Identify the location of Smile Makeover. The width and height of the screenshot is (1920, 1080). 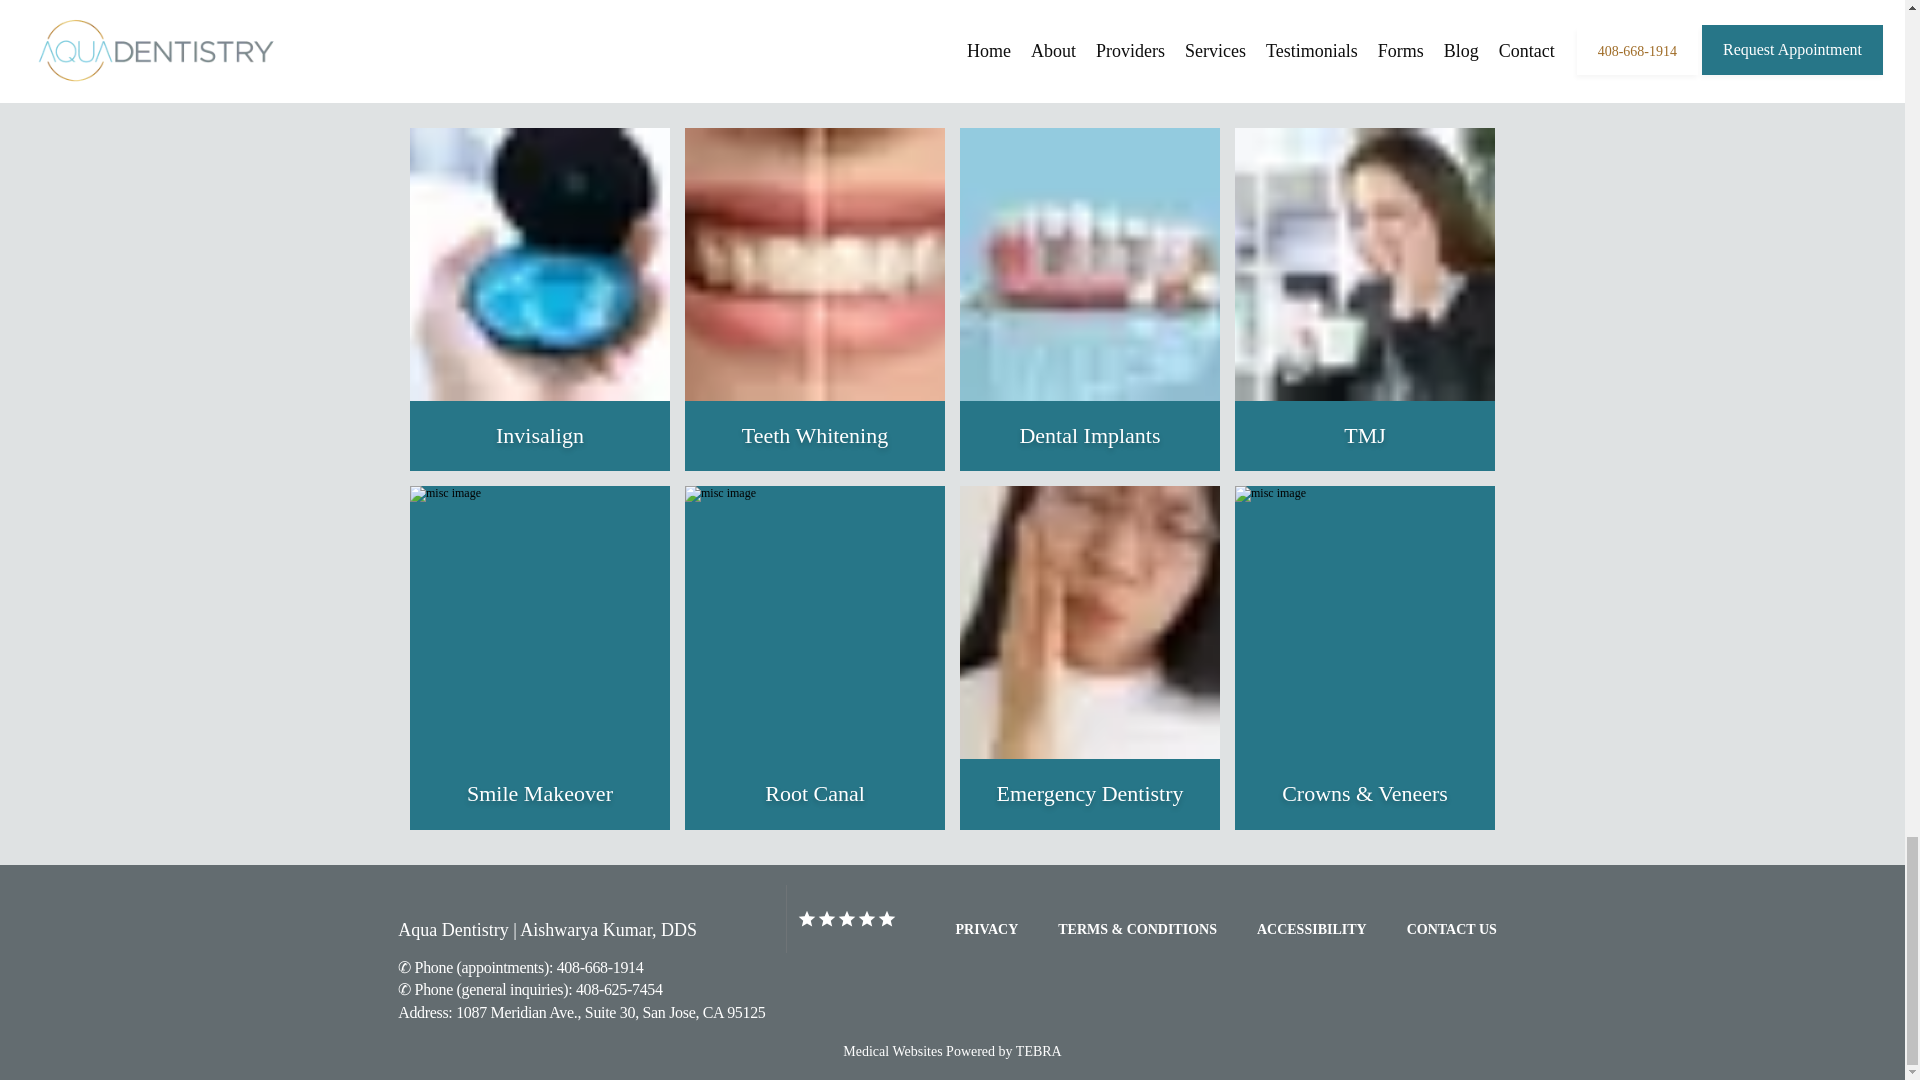
(539, 794).